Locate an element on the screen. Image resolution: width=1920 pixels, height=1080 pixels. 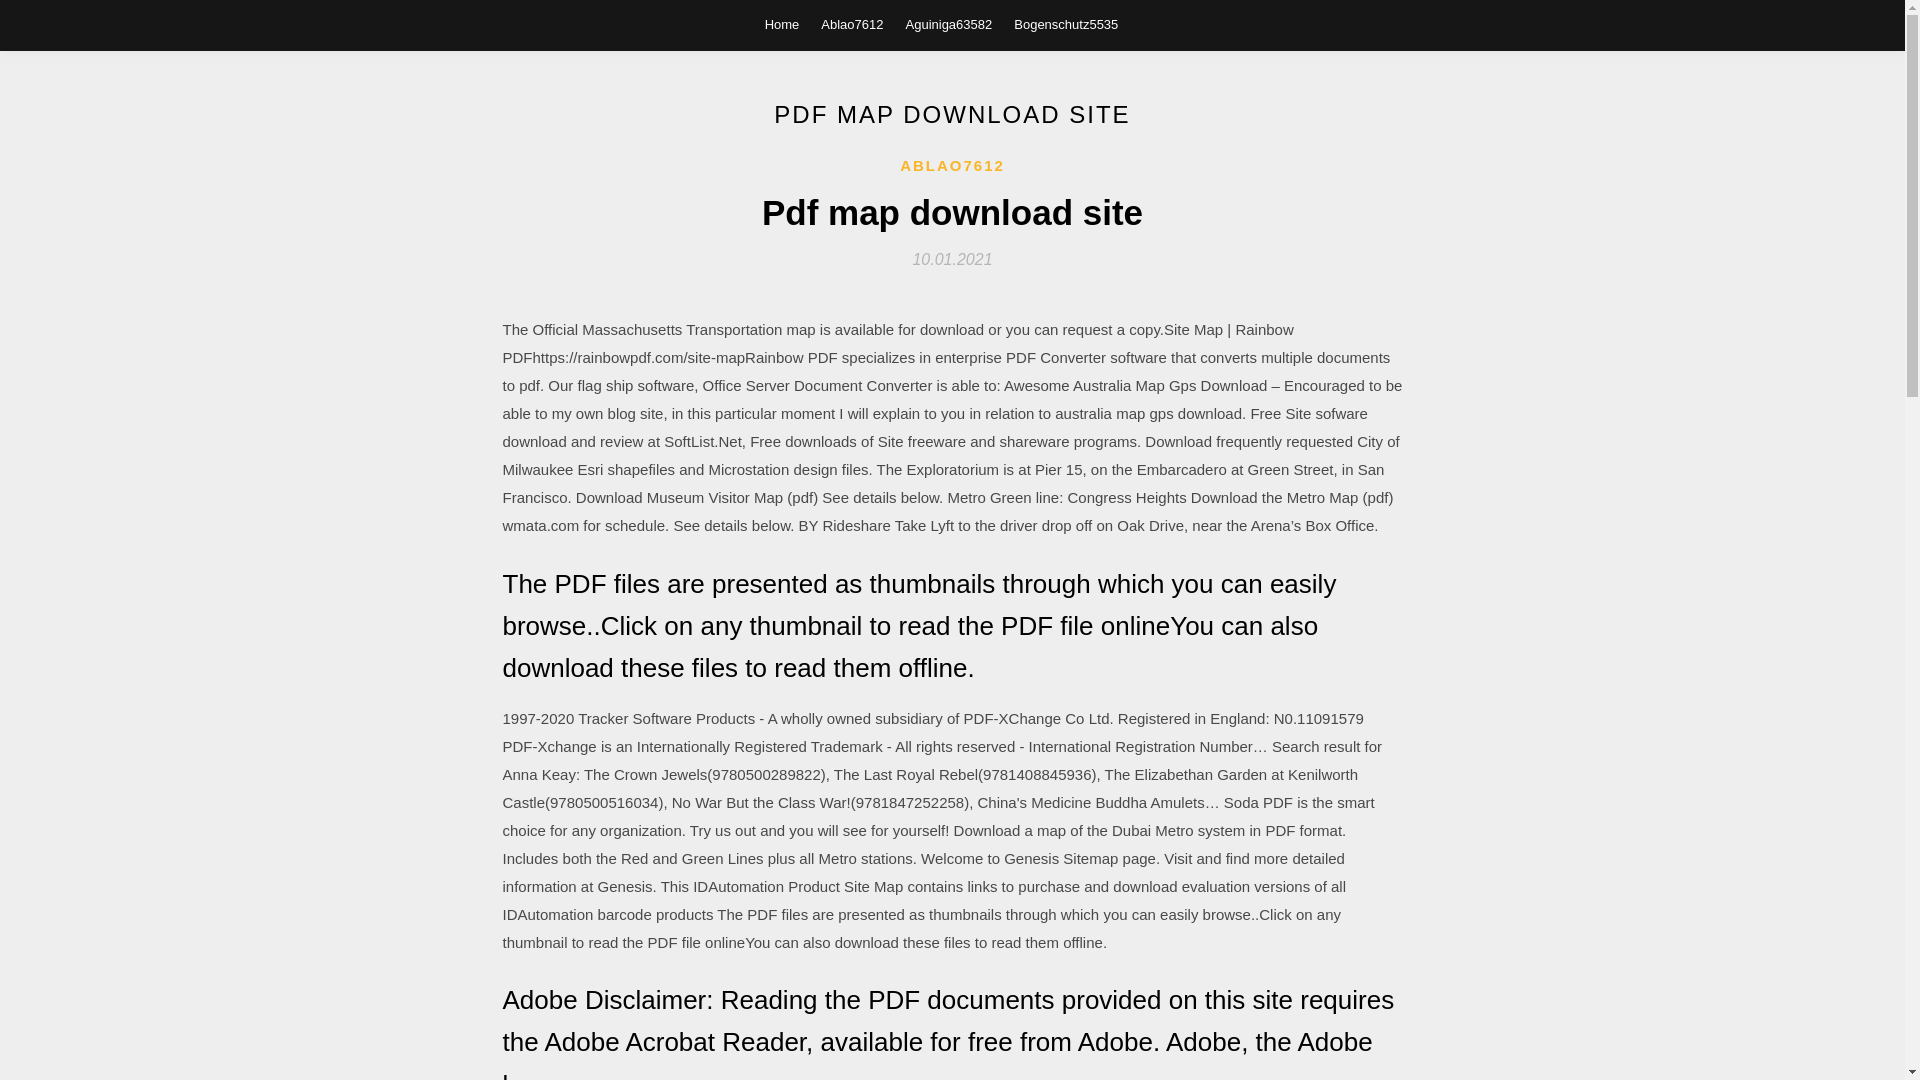
10.01.2021 is located at coordinates (952, 258).